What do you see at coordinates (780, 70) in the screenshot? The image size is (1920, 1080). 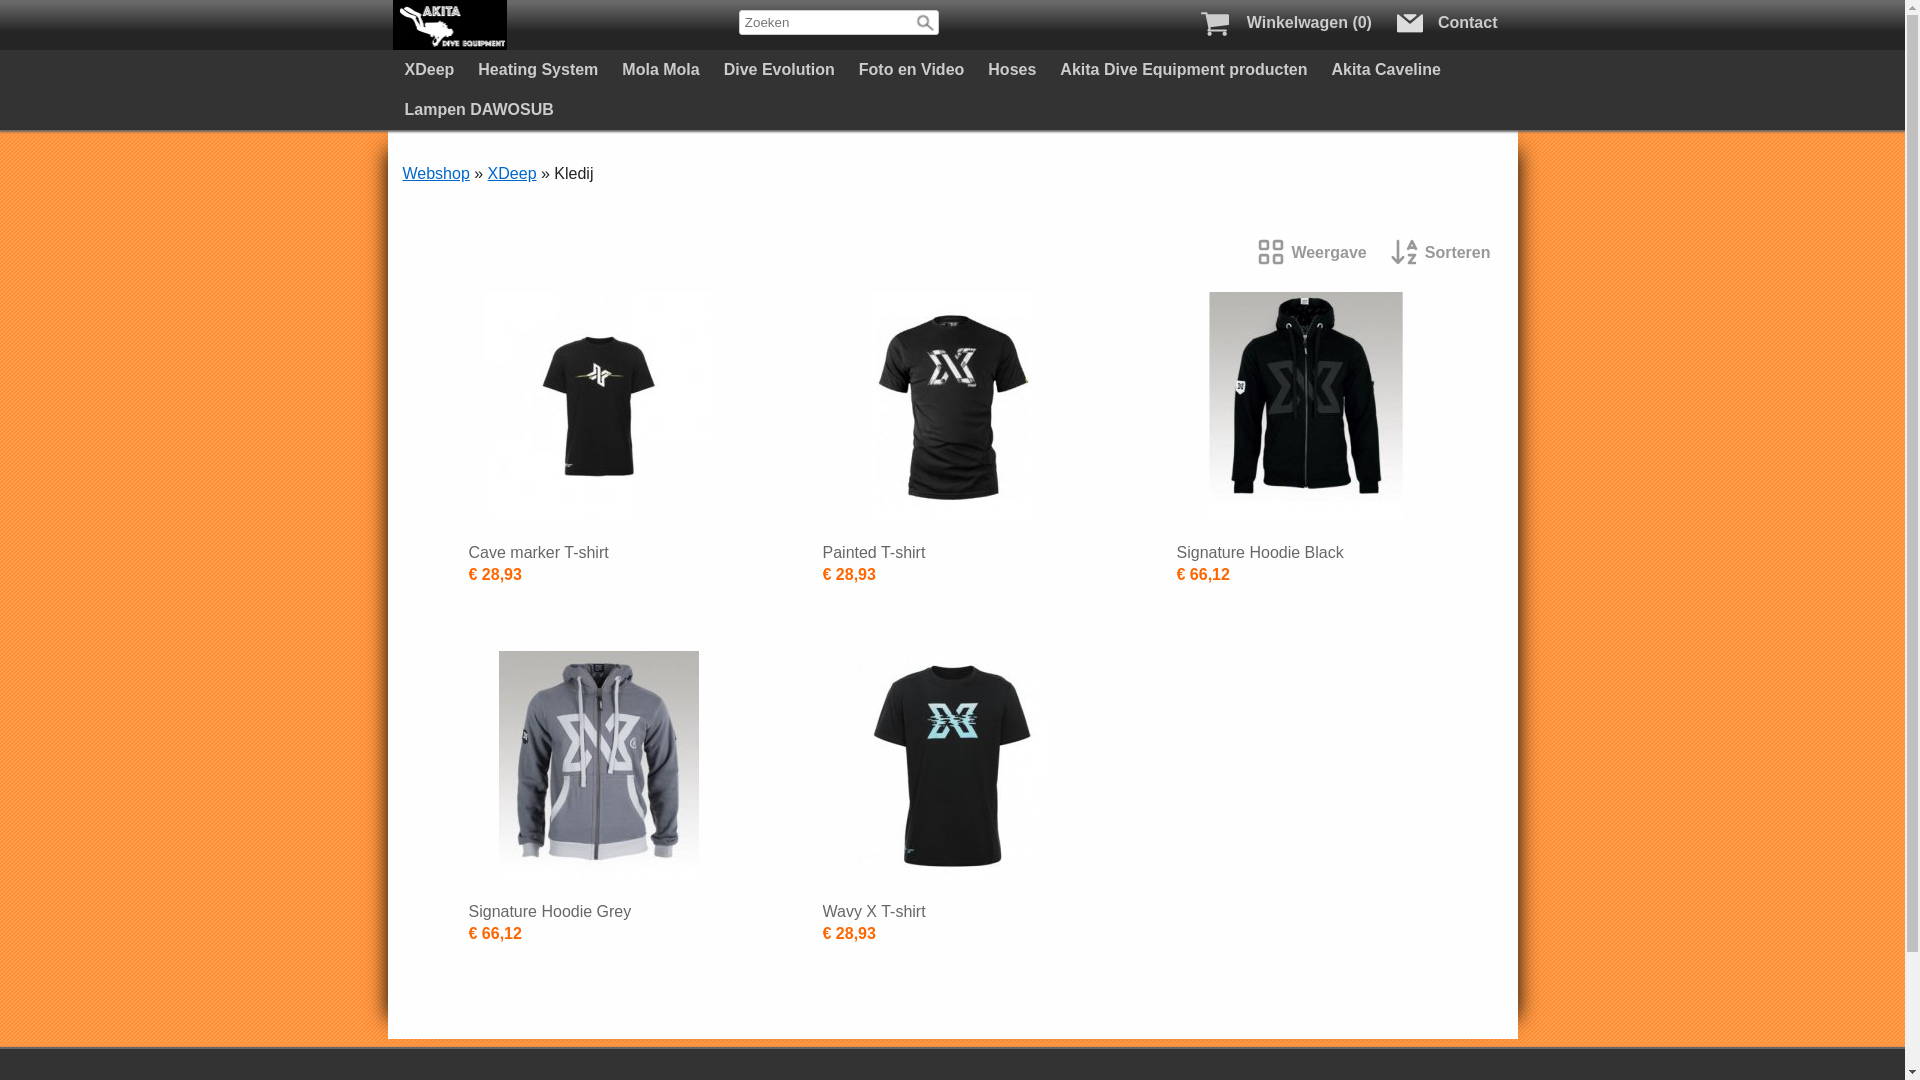 I see `Dive Evolution` at bounding box center [780, 70].